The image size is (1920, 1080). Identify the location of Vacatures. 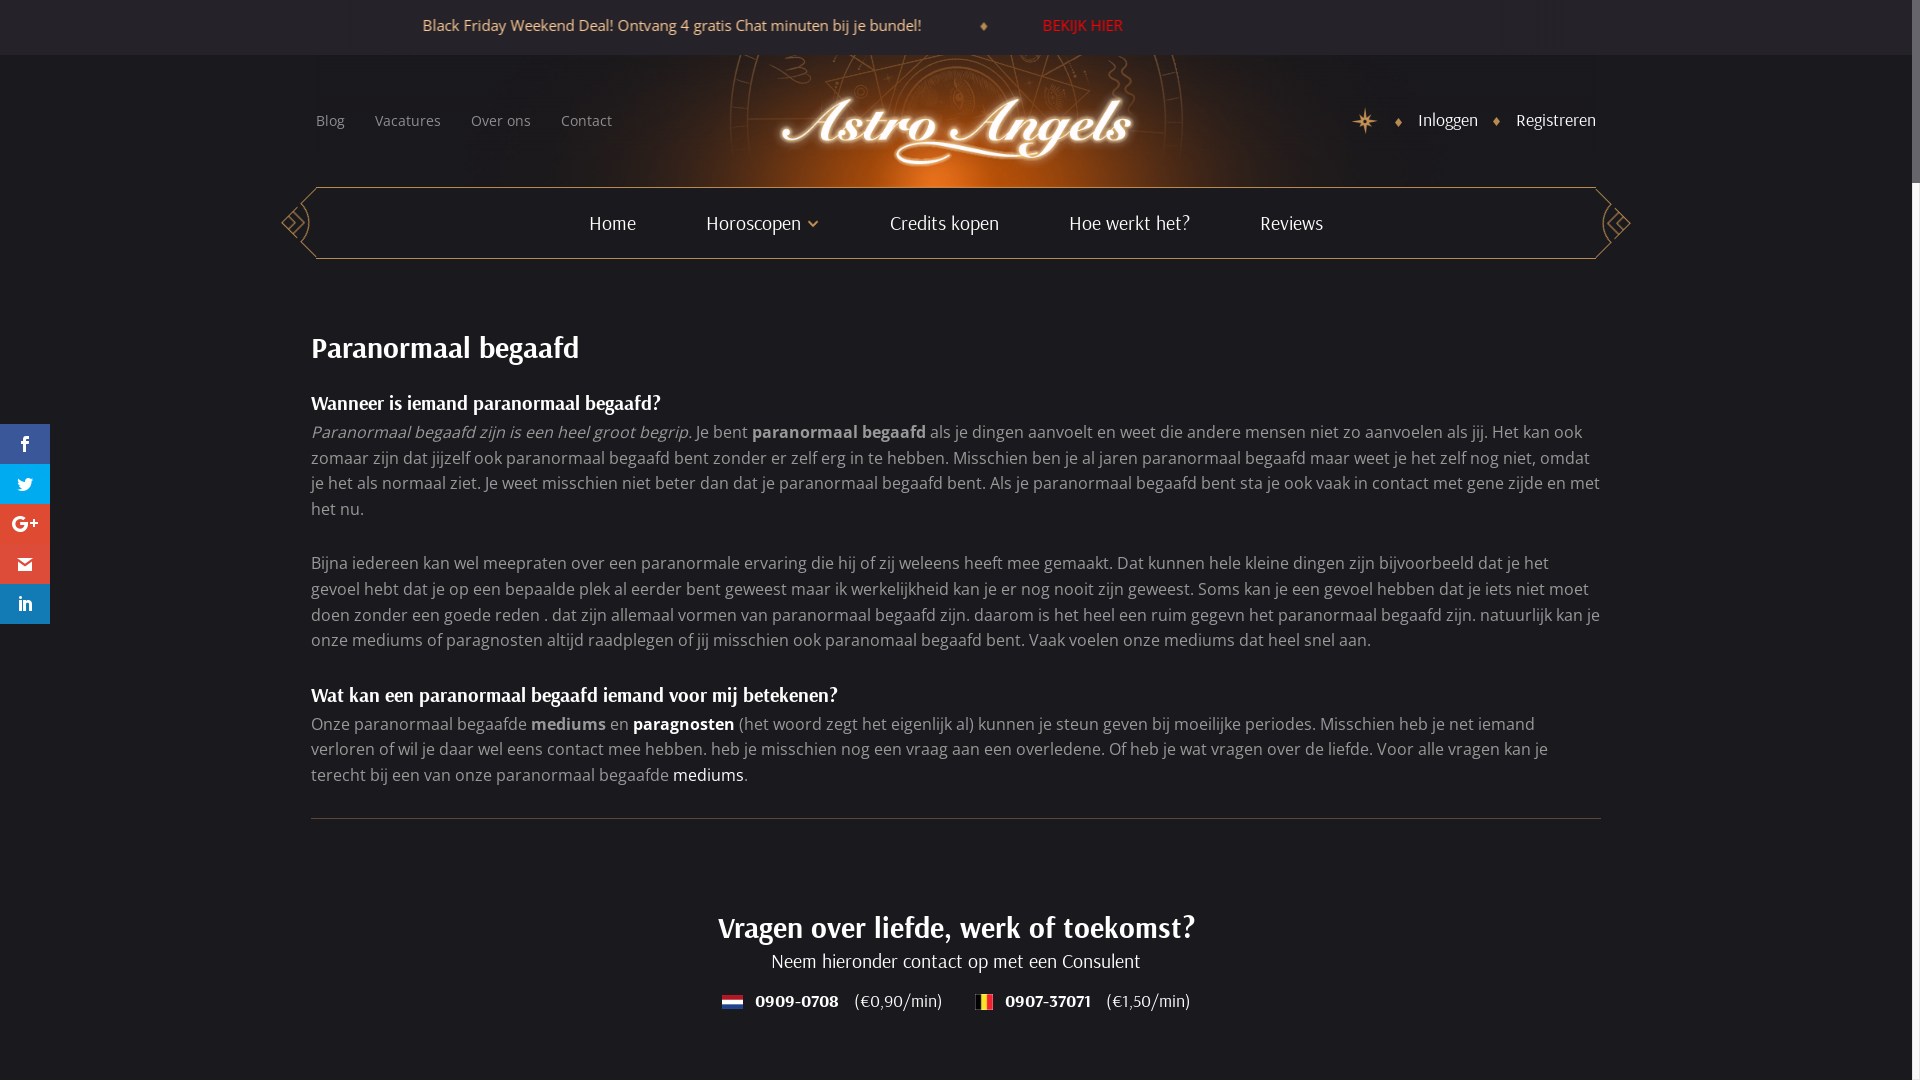
(408, 120).